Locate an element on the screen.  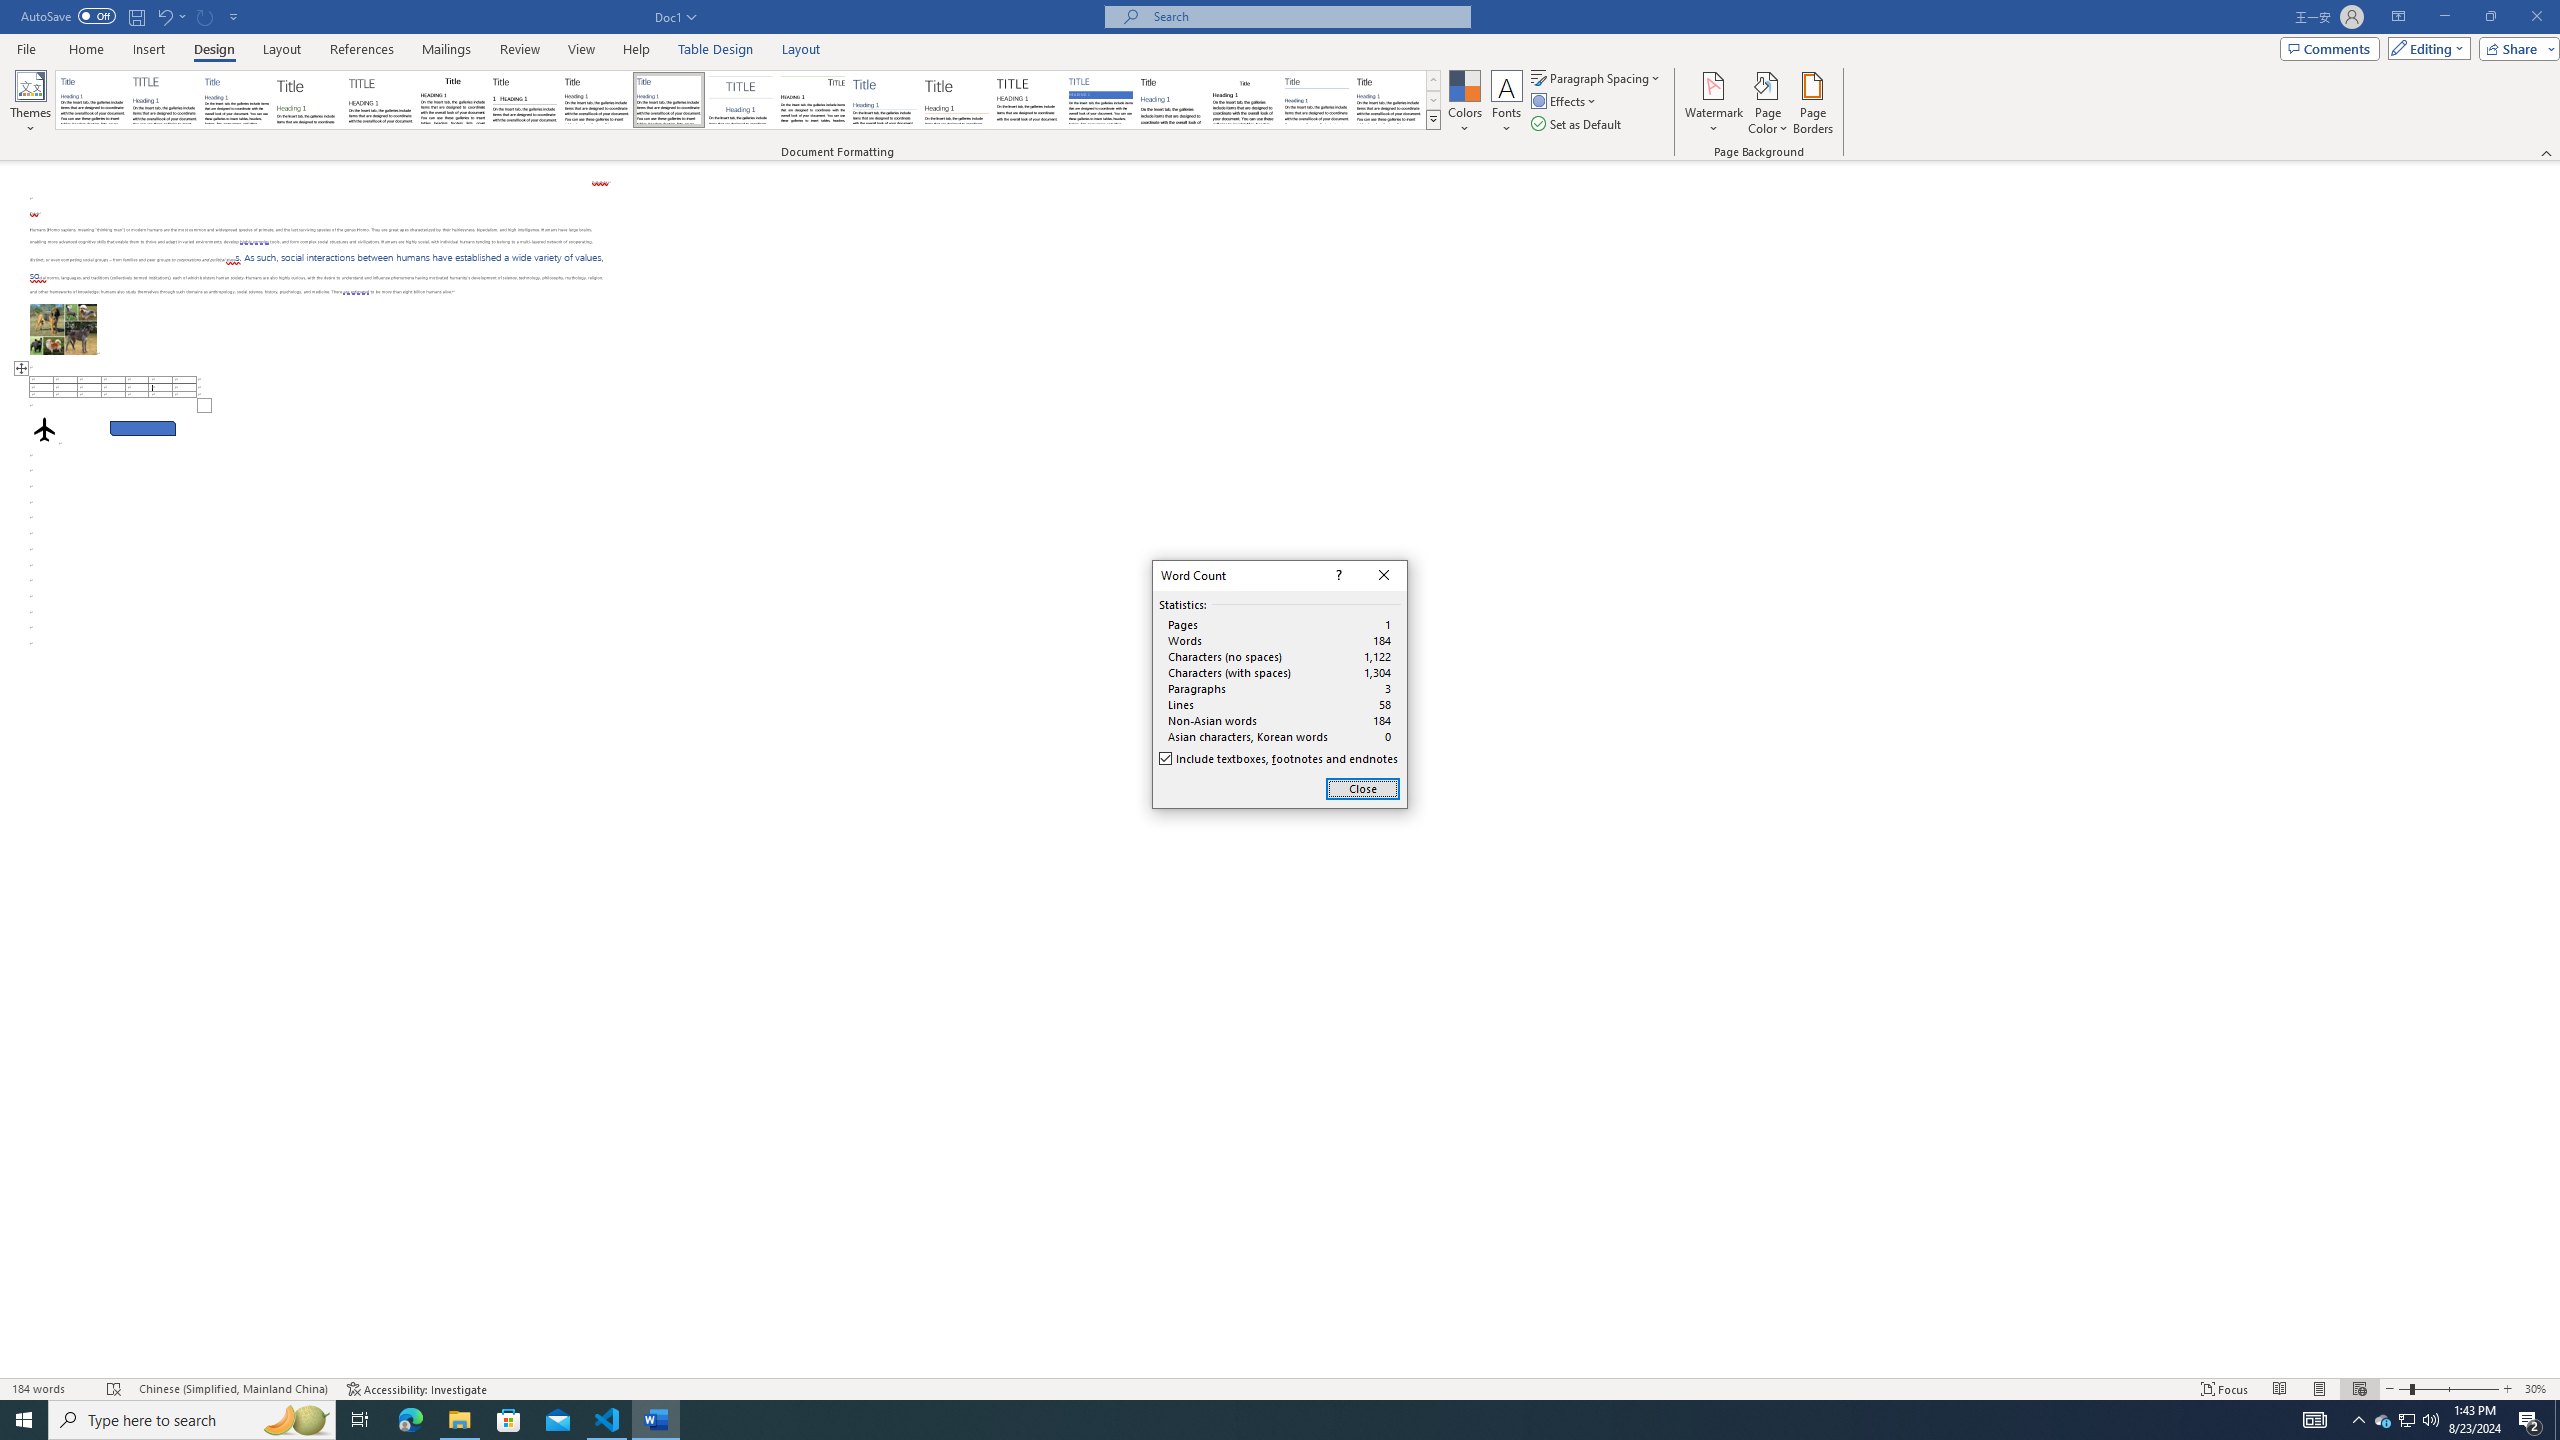
Restore Down is located at coordinates (26, 48).